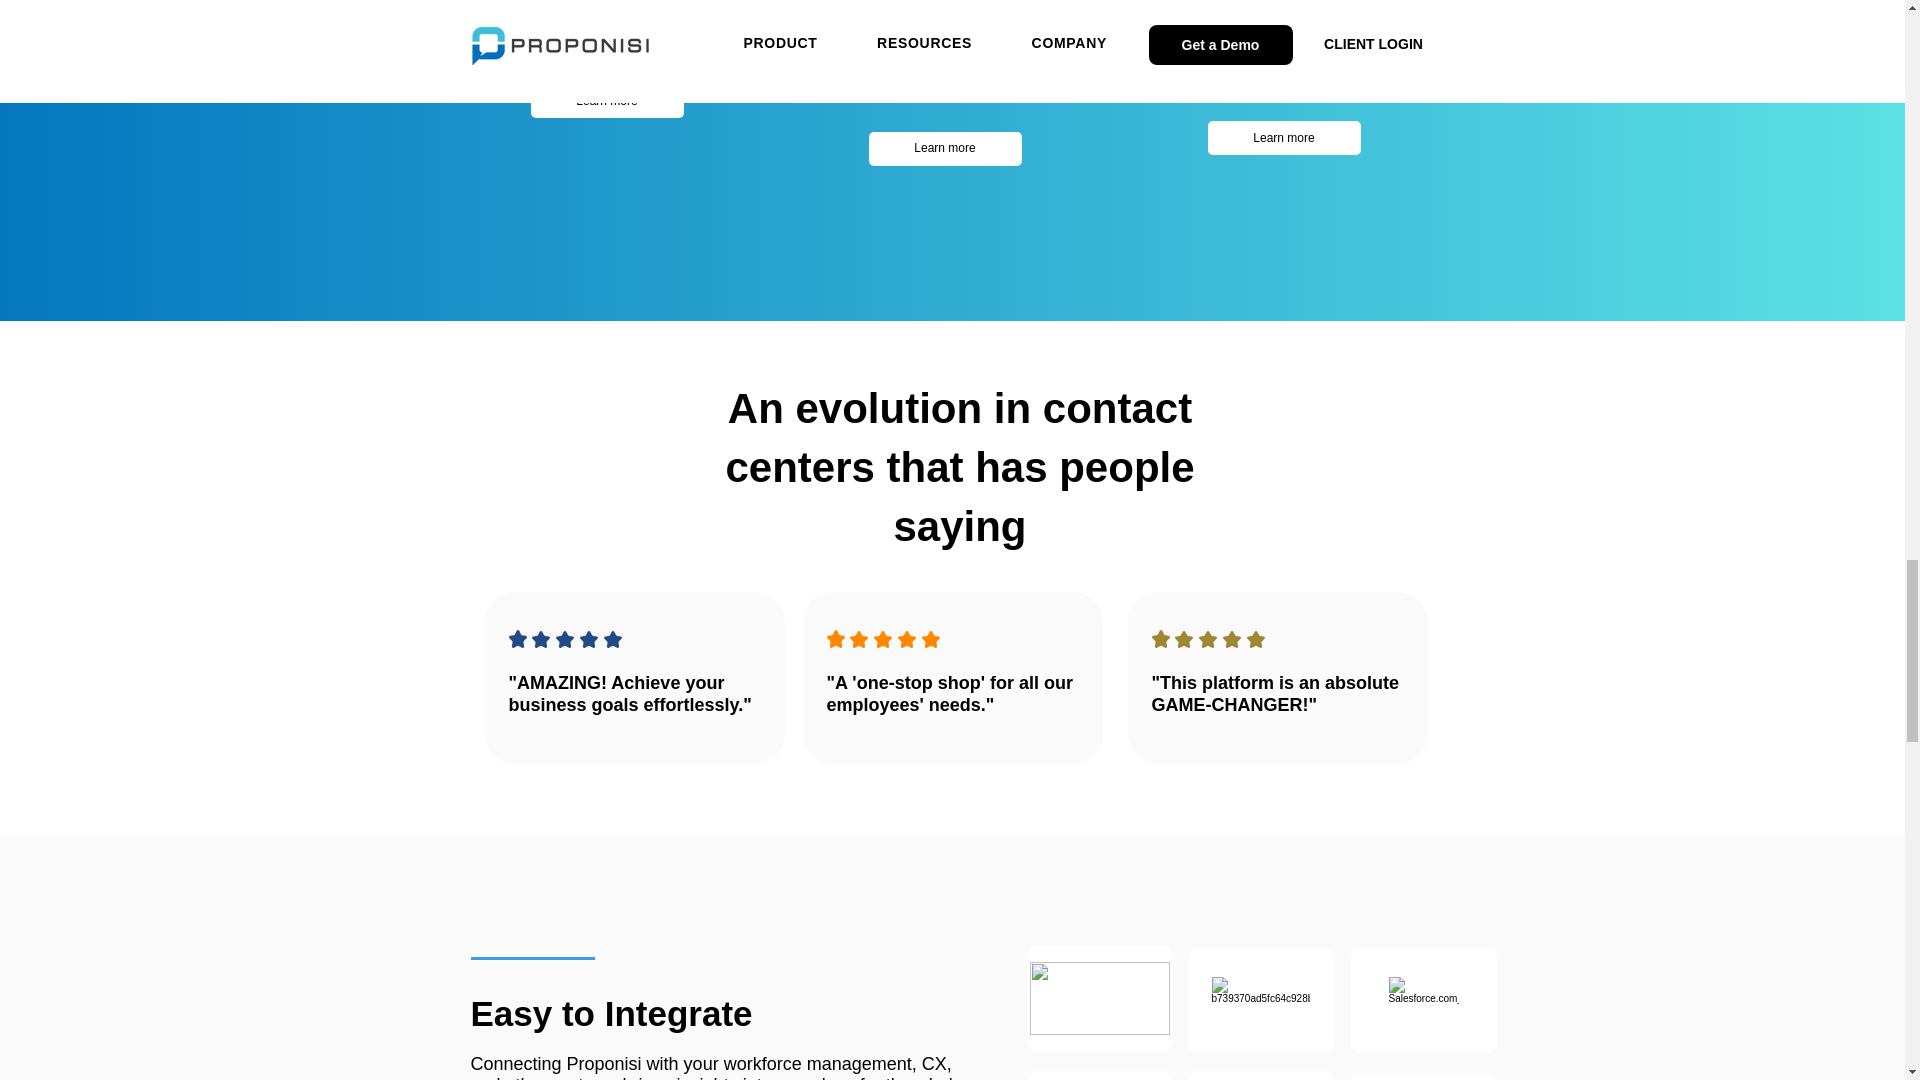 The image size is (1920, 1080). I want to click on Learn more, so click(944, 148).